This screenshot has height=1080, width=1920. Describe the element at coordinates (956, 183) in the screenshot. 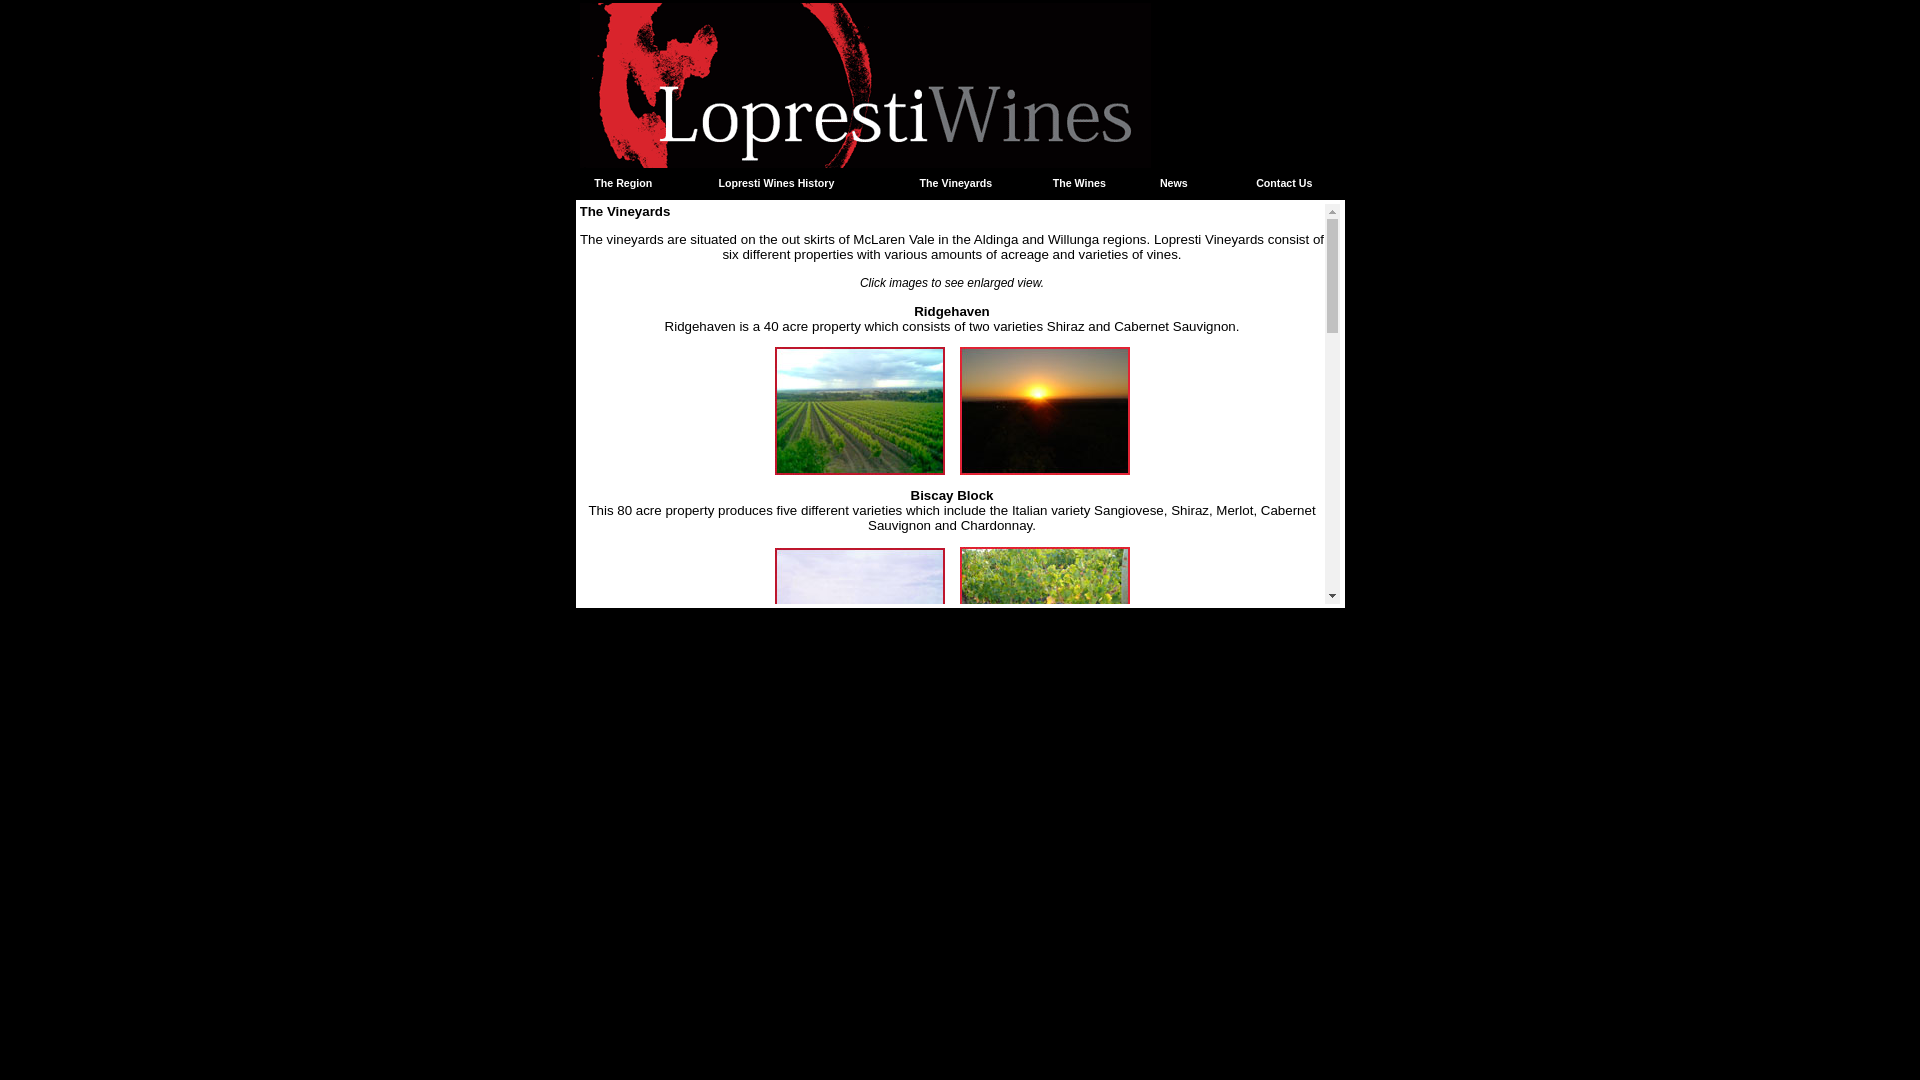

I see `The Vineyards` at that location.